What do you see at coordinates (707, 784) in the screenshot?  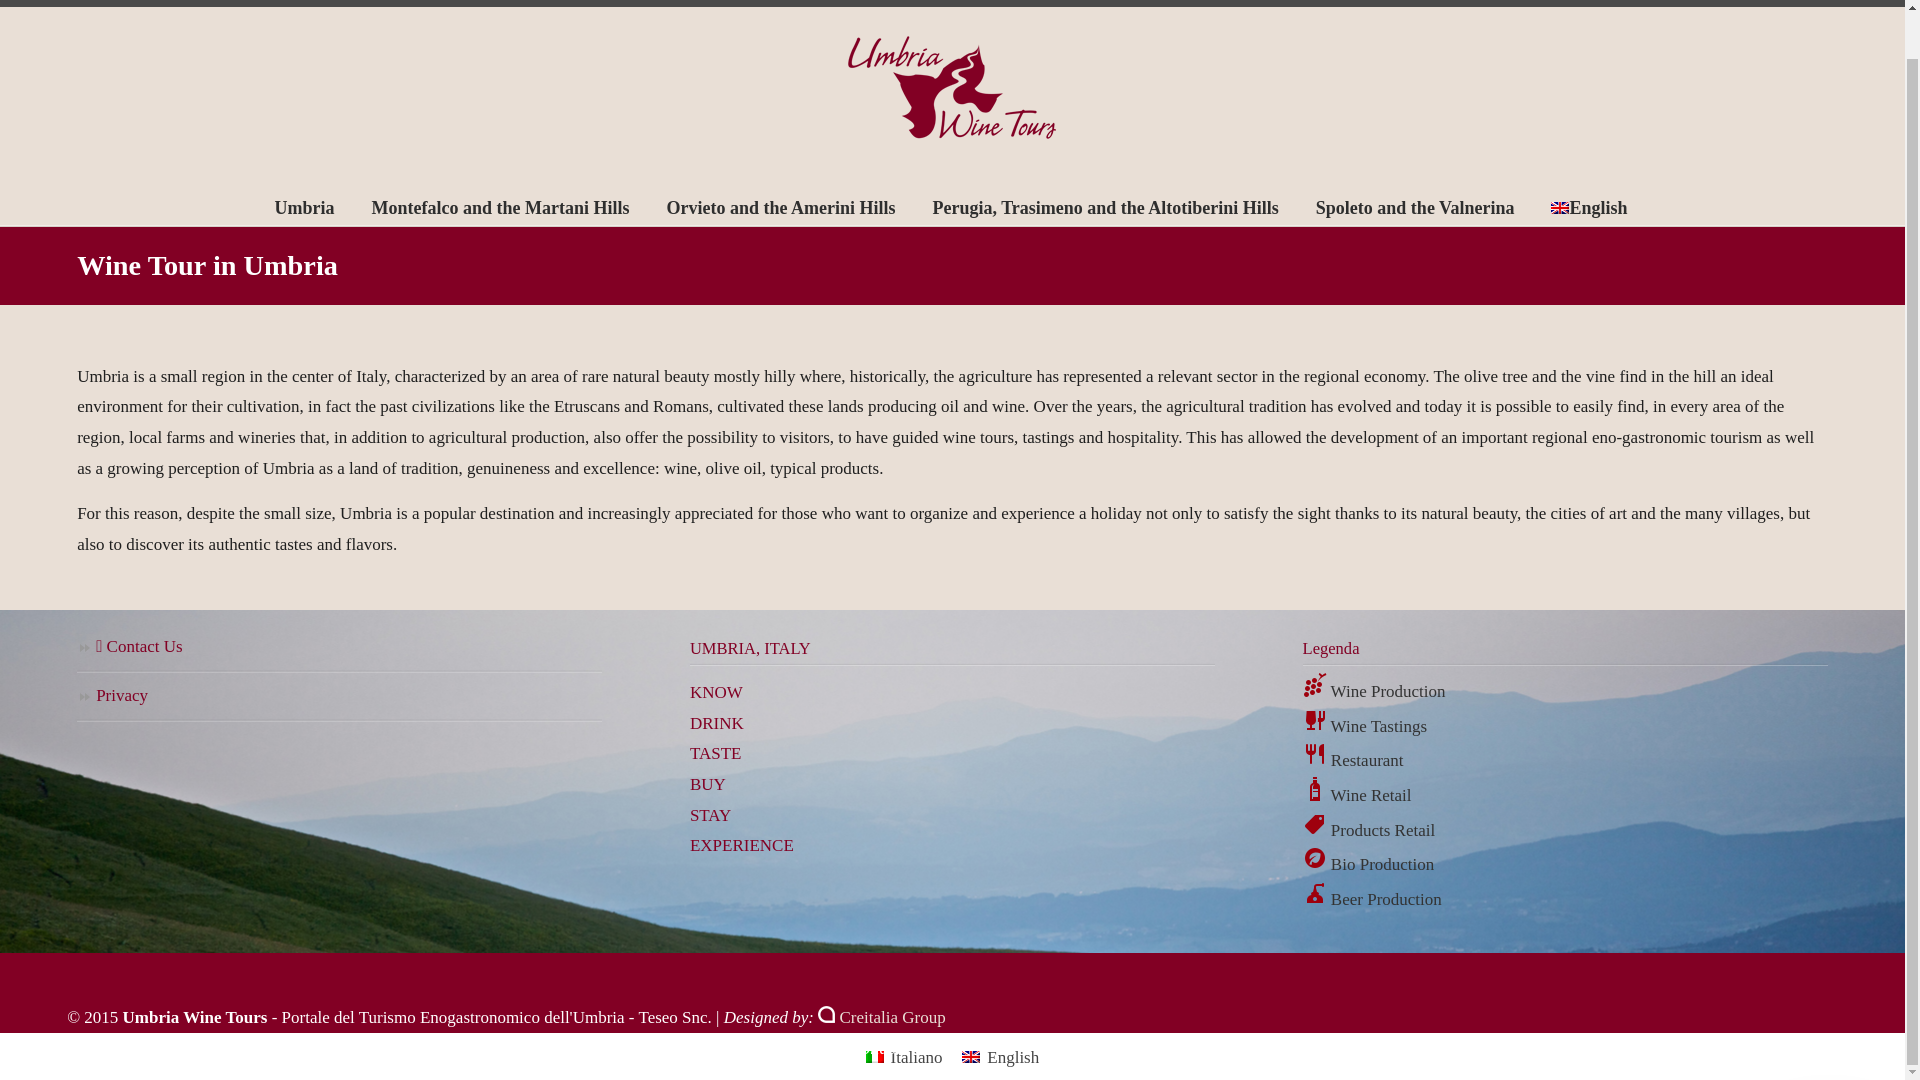 I see `BUY` at bounding box center [707, 784].